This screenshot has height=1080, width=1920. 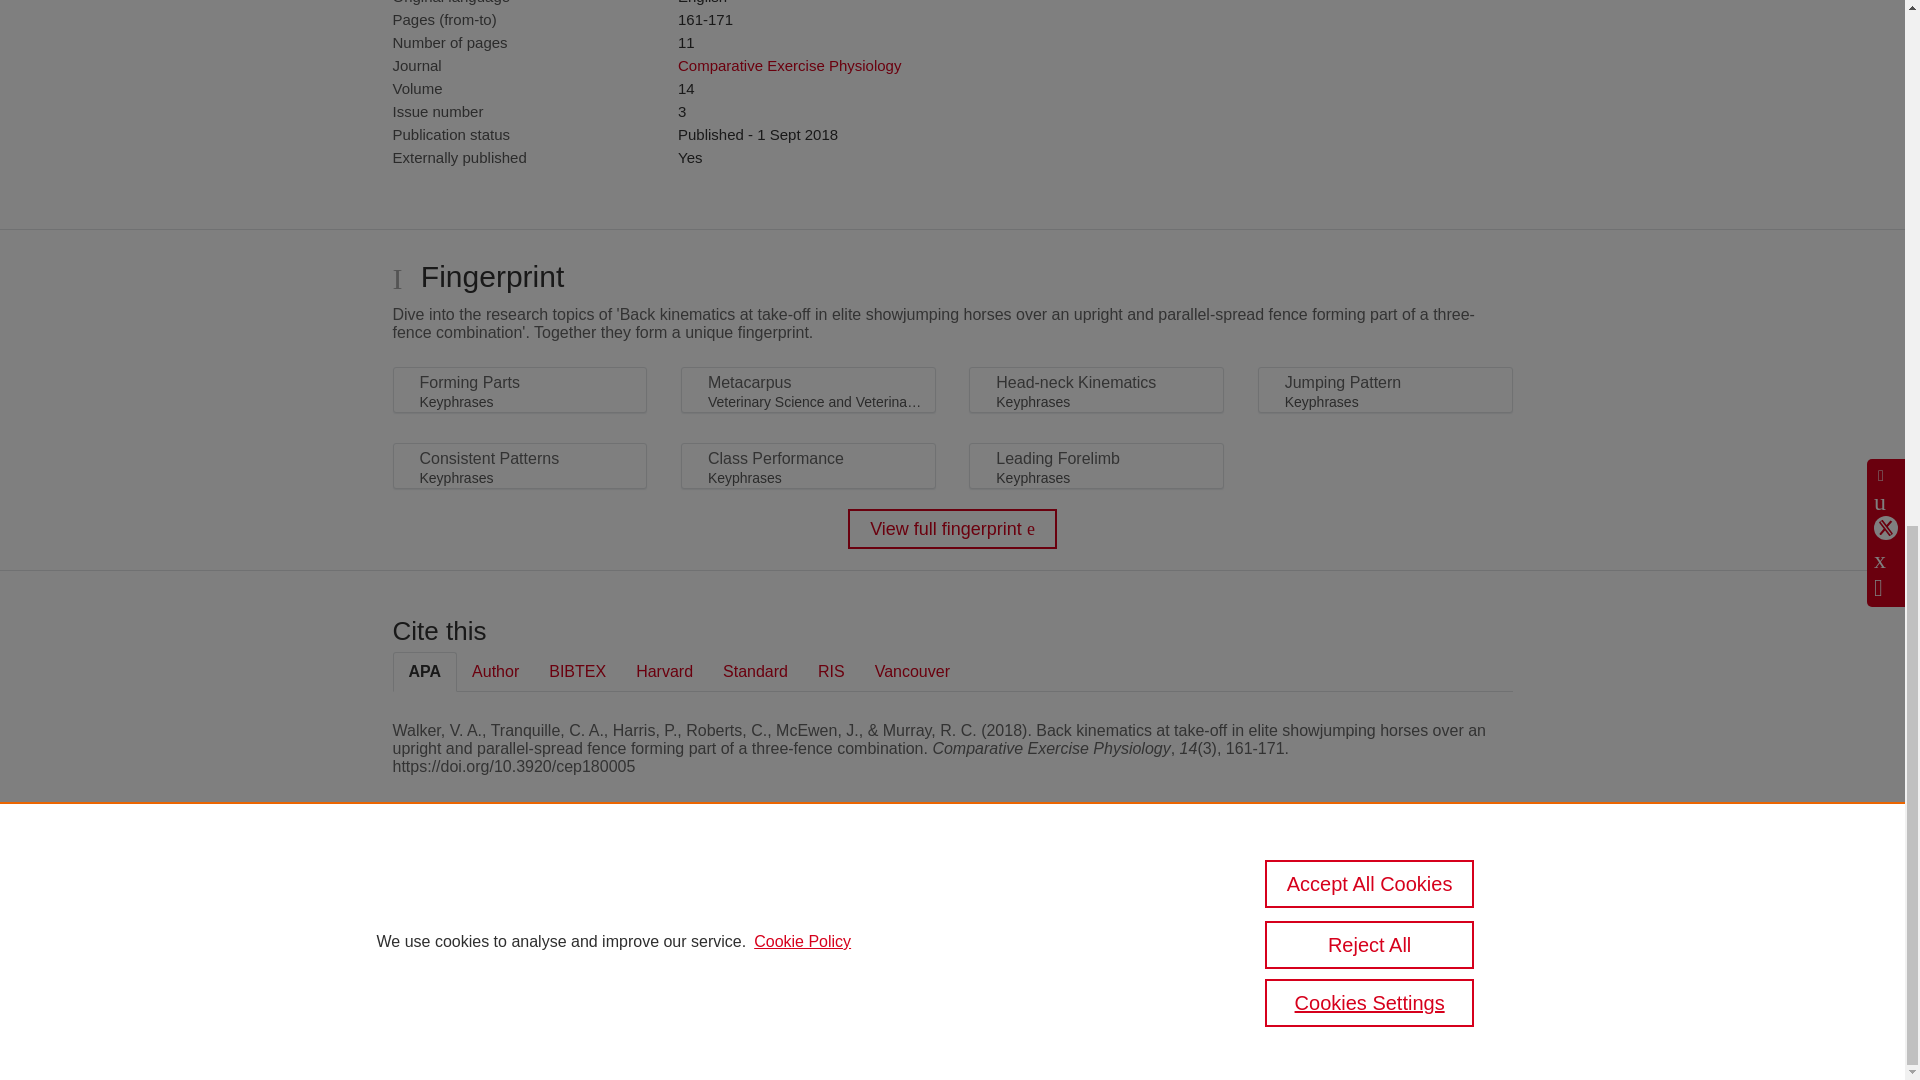 What do you see at coordinates (788, 66) in the screenshot?
I see `Comparative Exercise Physiology` at bounding box center [788, 66].